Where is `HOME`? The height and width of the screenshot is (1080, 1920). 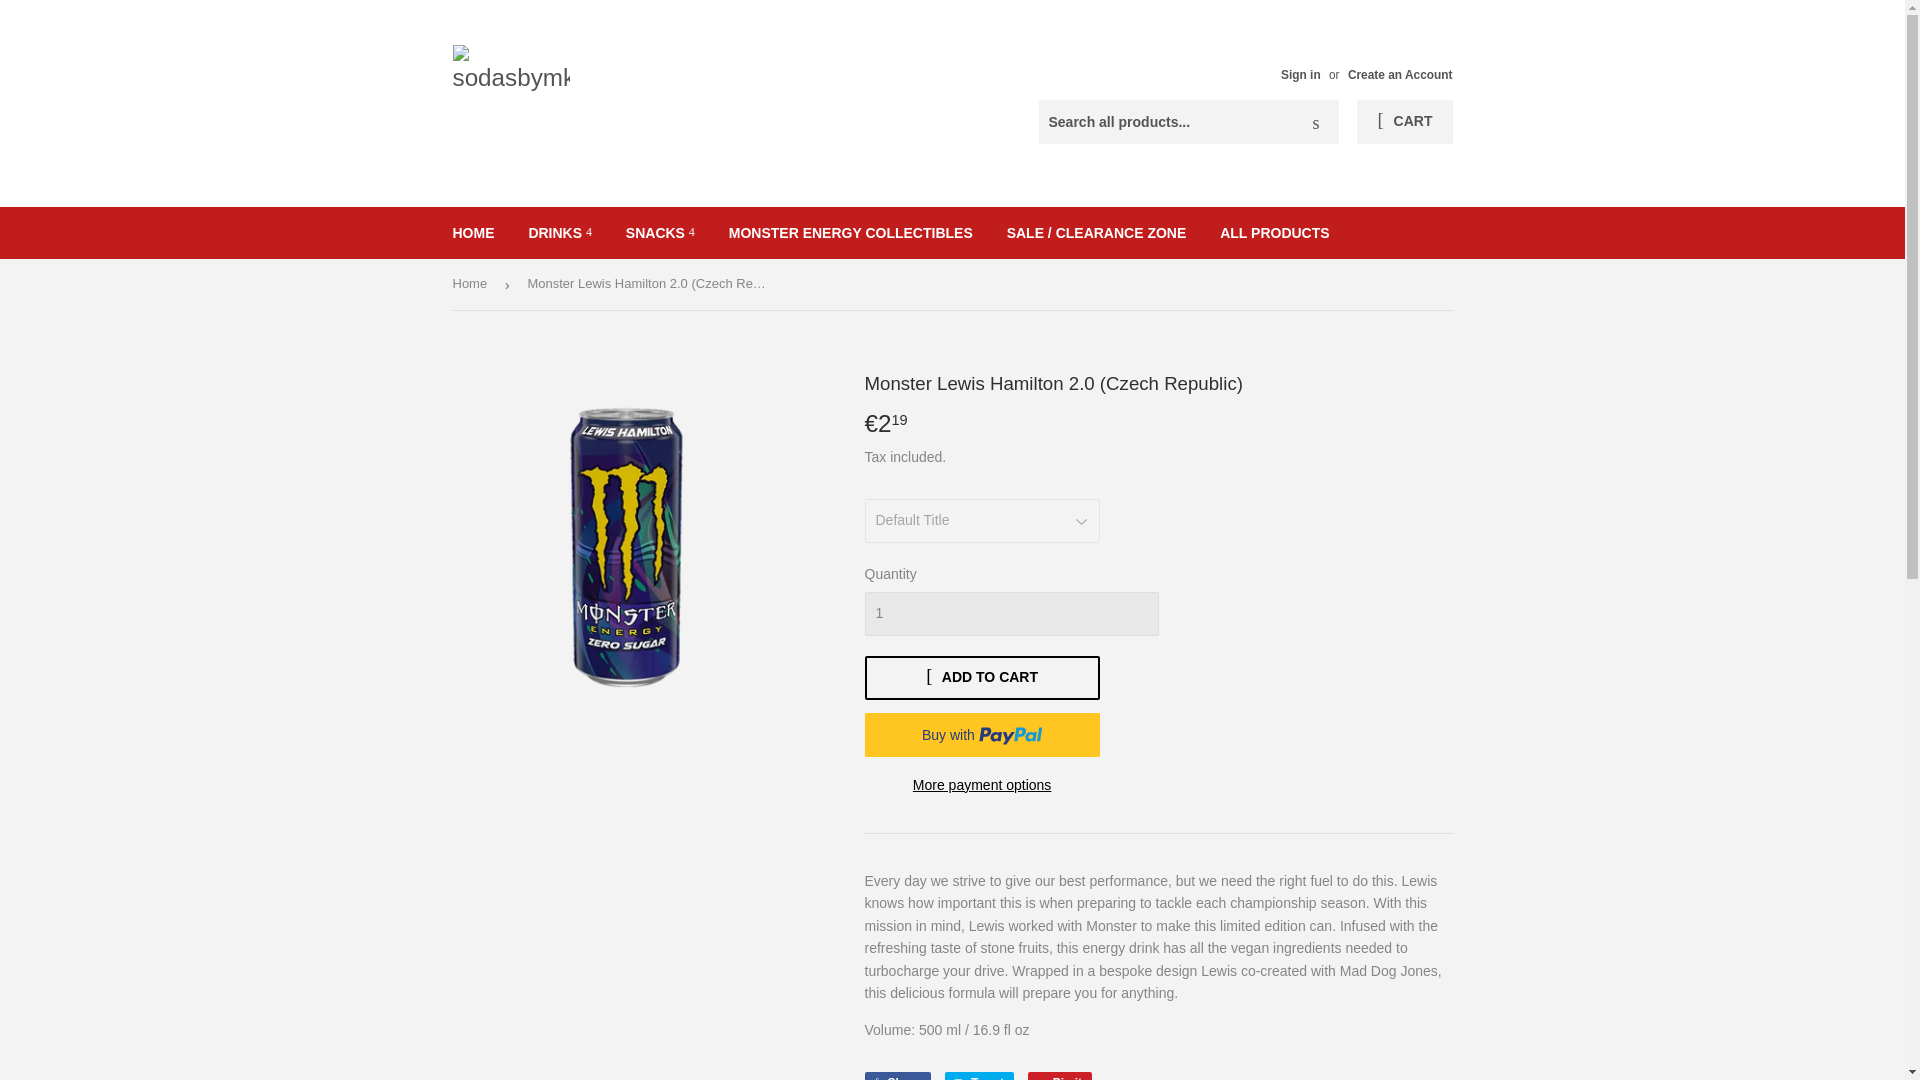 HOME is located at coordinates (474, 233).